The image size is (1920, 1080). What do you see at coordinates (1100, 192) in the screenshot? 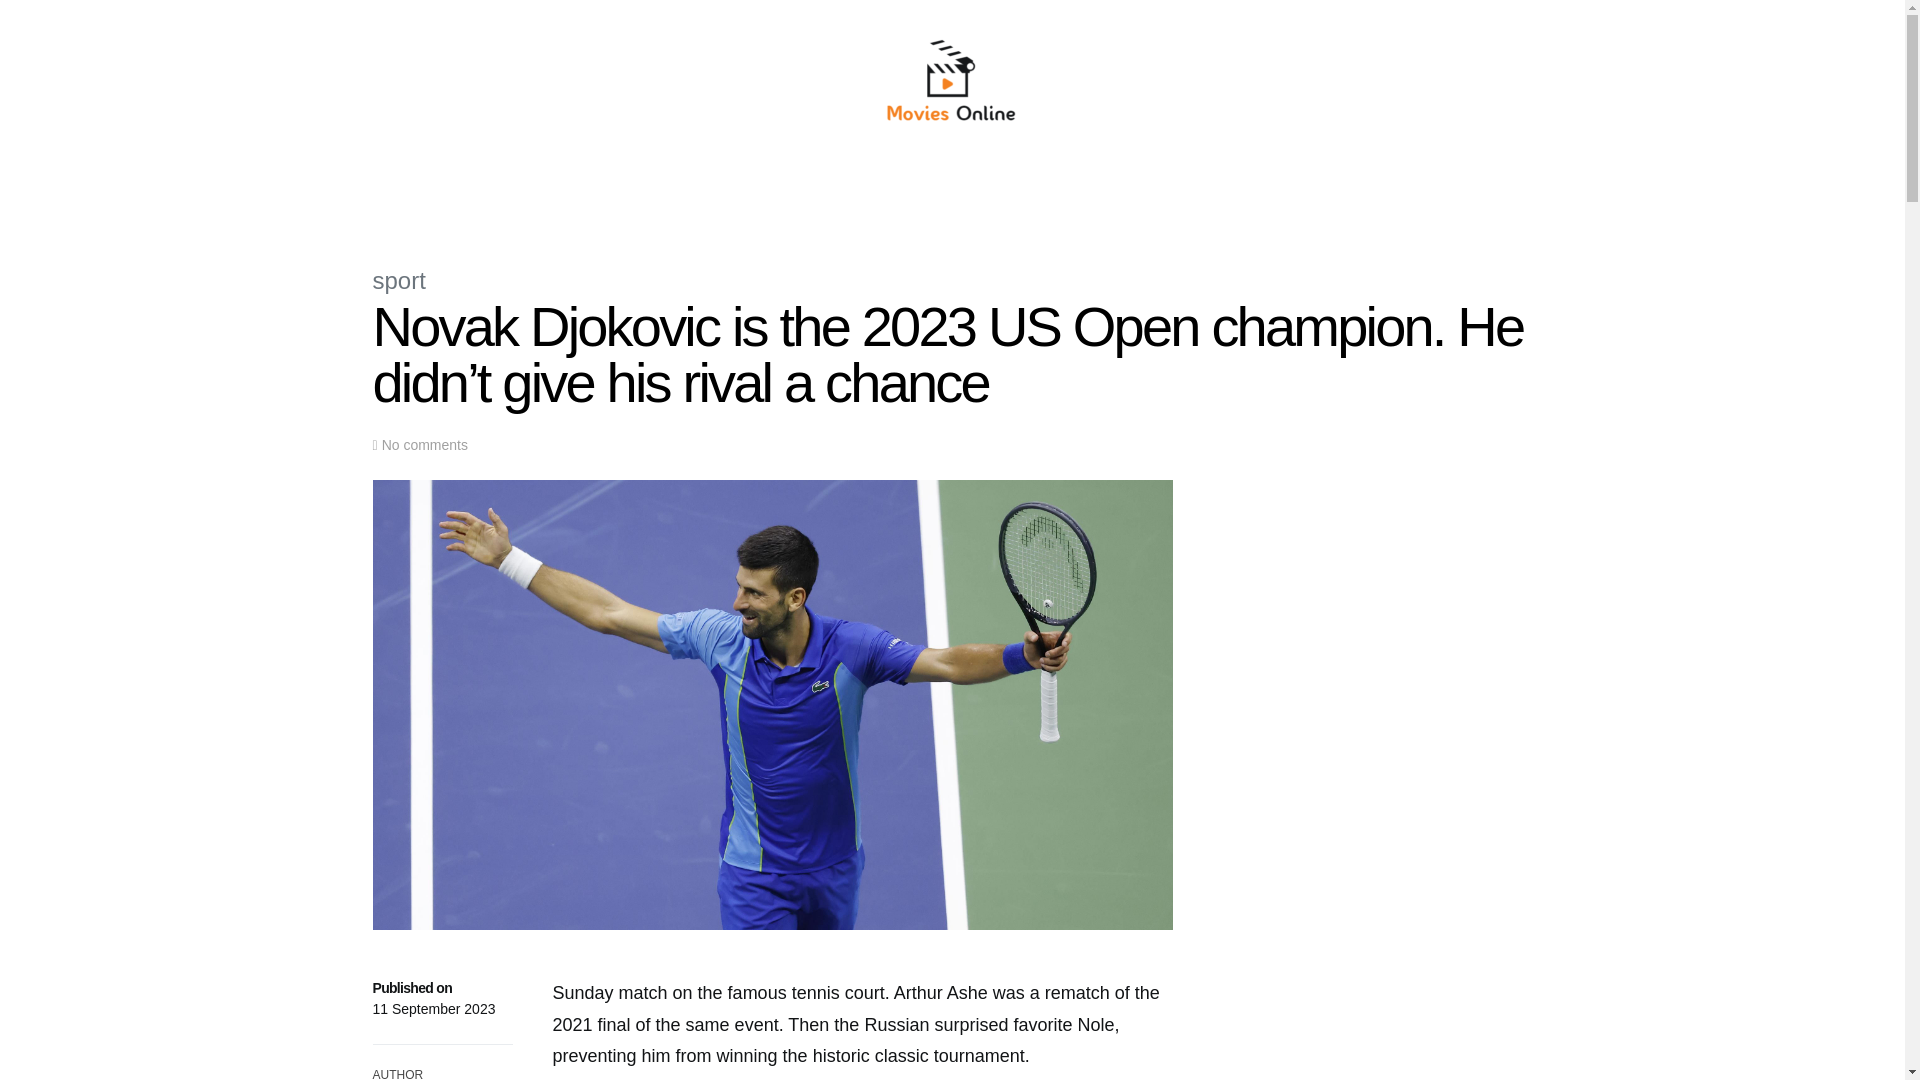
I see `ENTERTAINMENT` at bounding box center [1100, 192].